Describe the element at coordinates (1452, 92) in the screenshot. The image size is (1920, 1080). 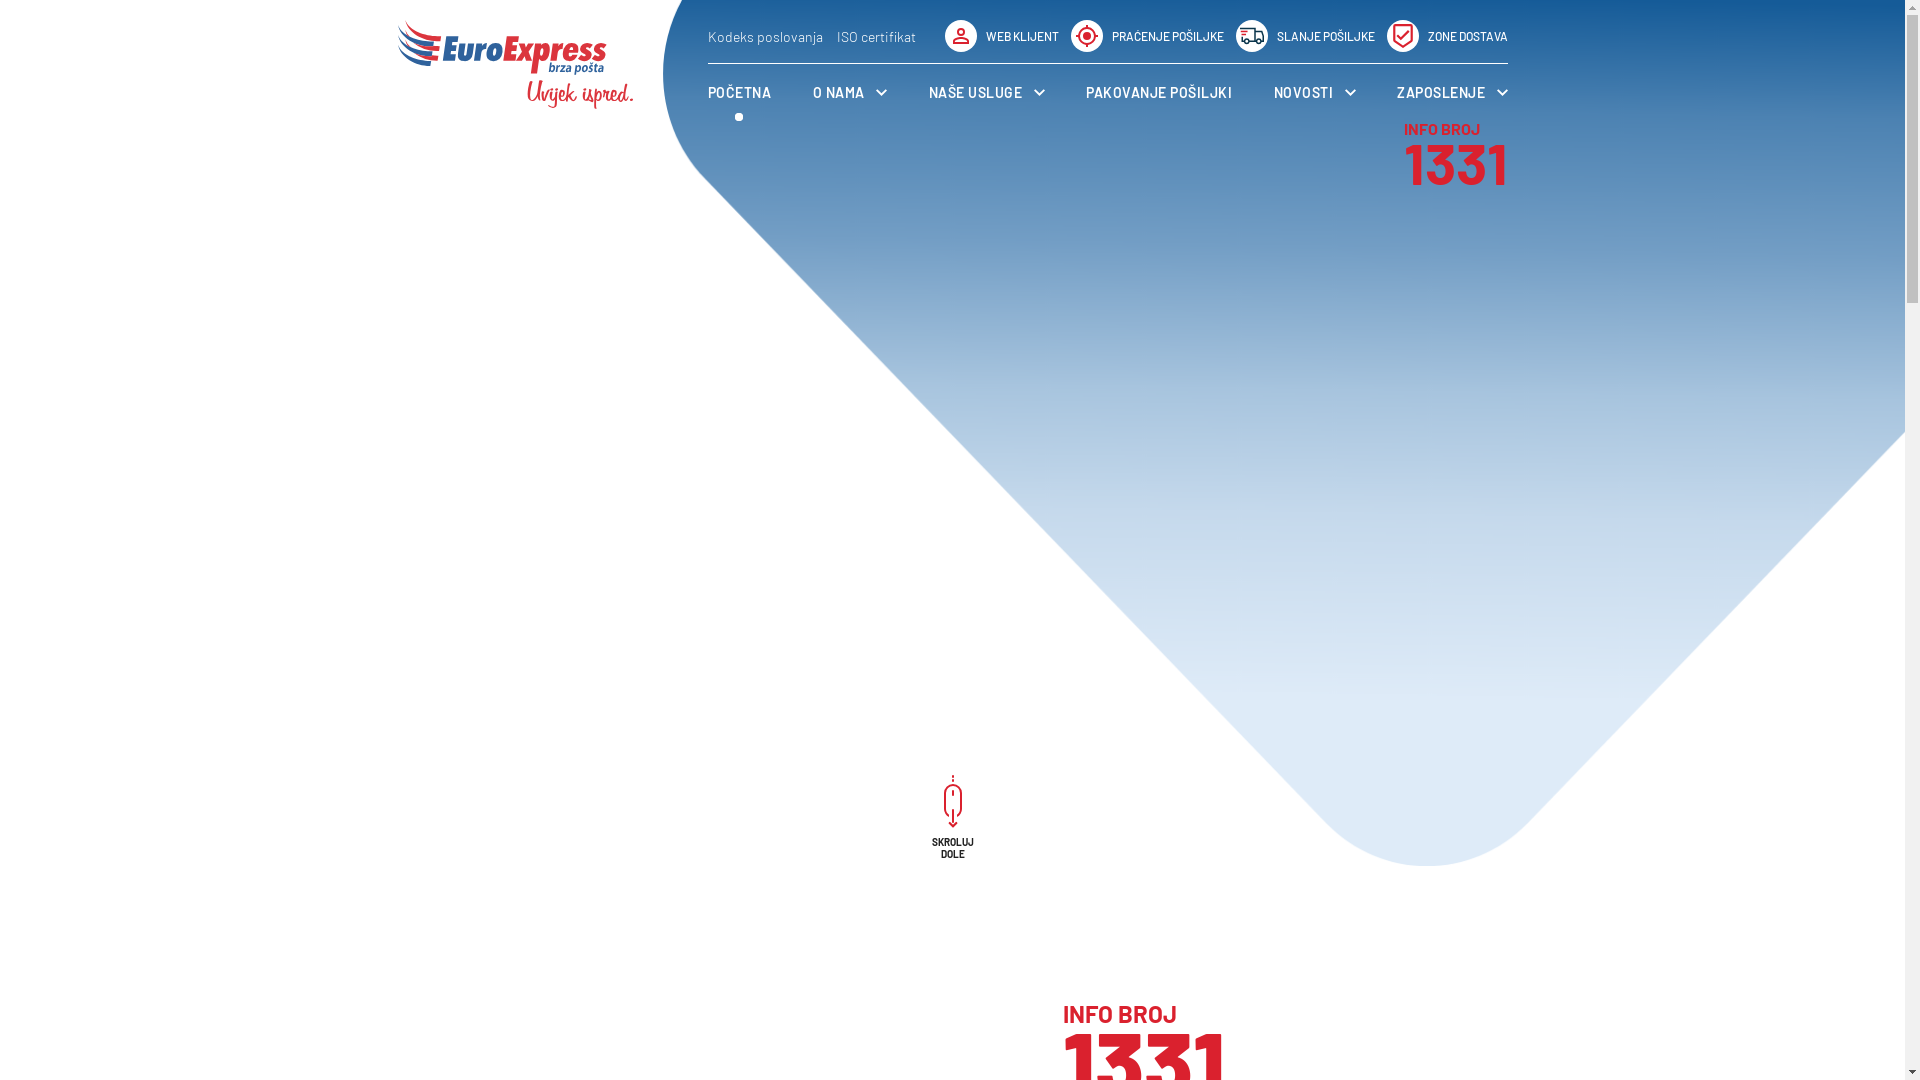
I see `ZAPOSLENJE` at that location.